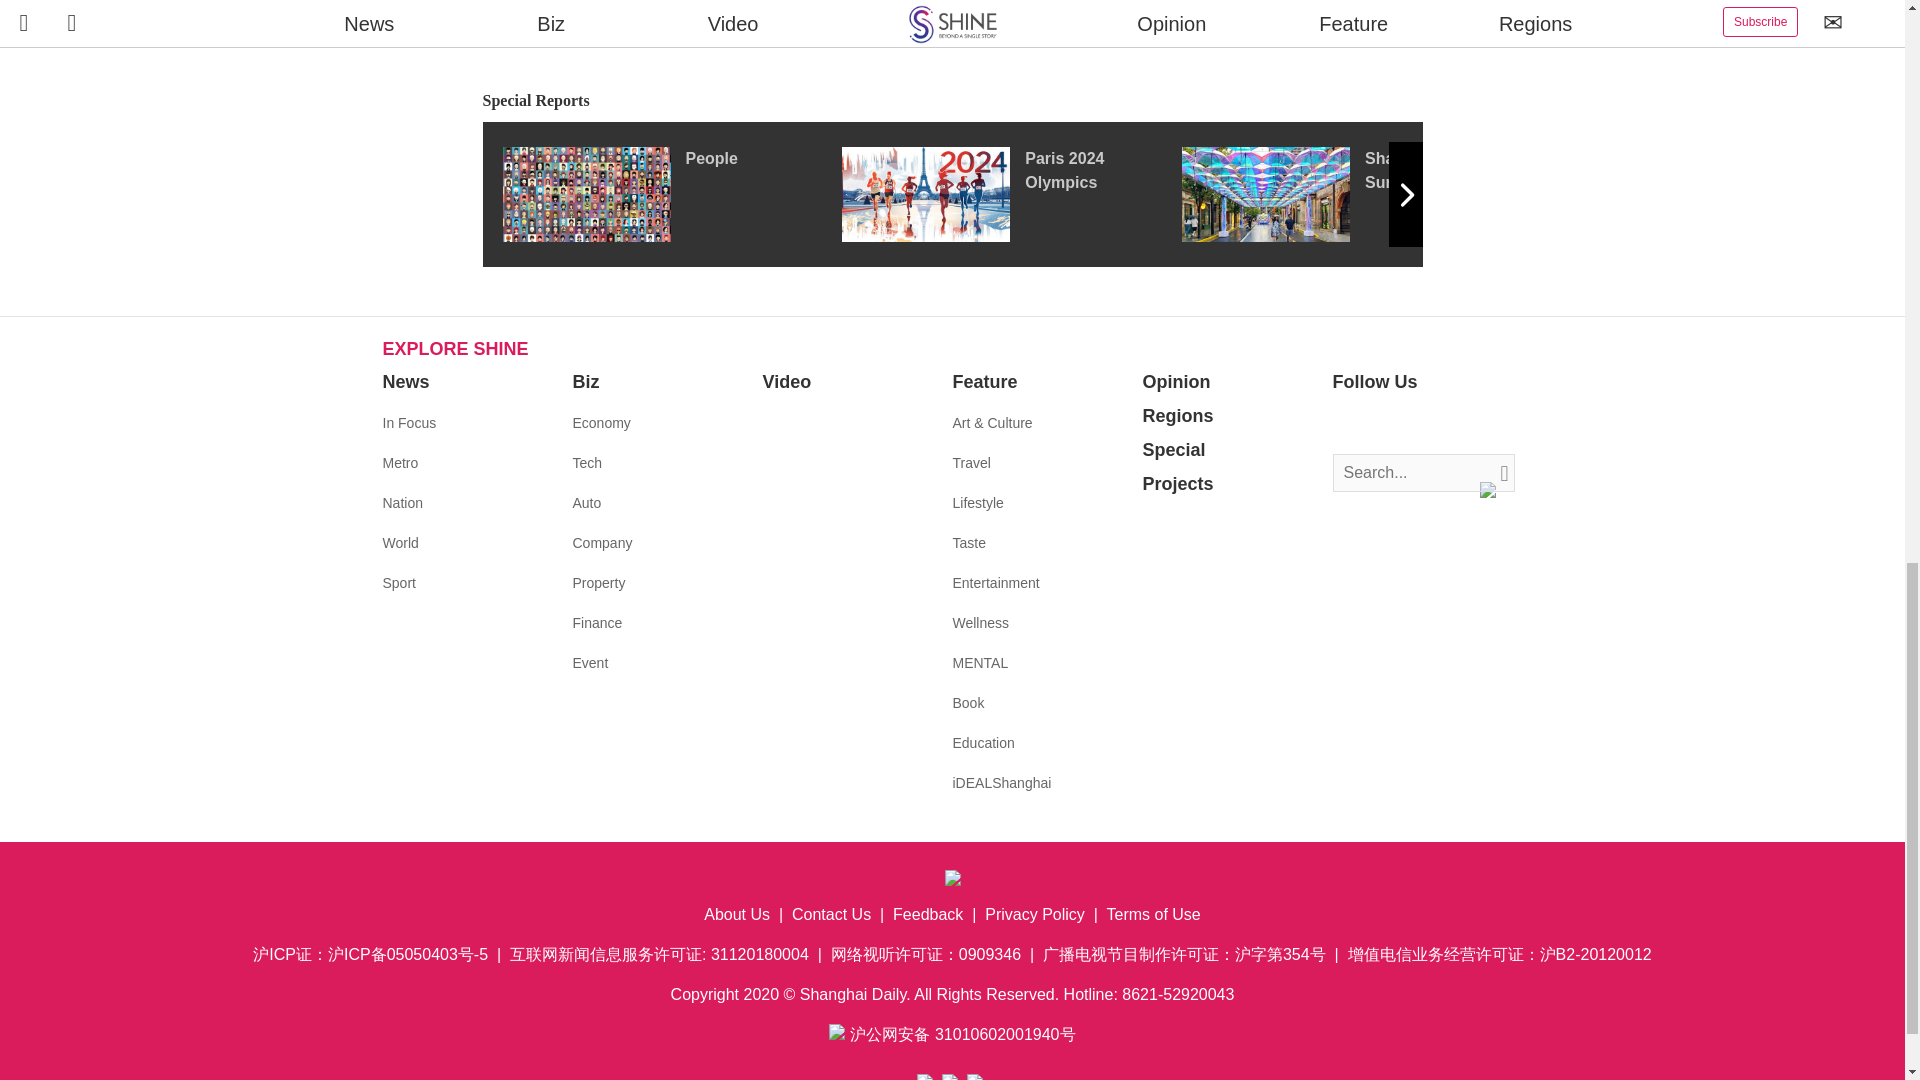 Image resolution: width=1920 pixels, height=1080 pixels. Describe the element at coordinates (1011, 193) in the screenshot. I see `Paris 2024 Olympics` at that location.